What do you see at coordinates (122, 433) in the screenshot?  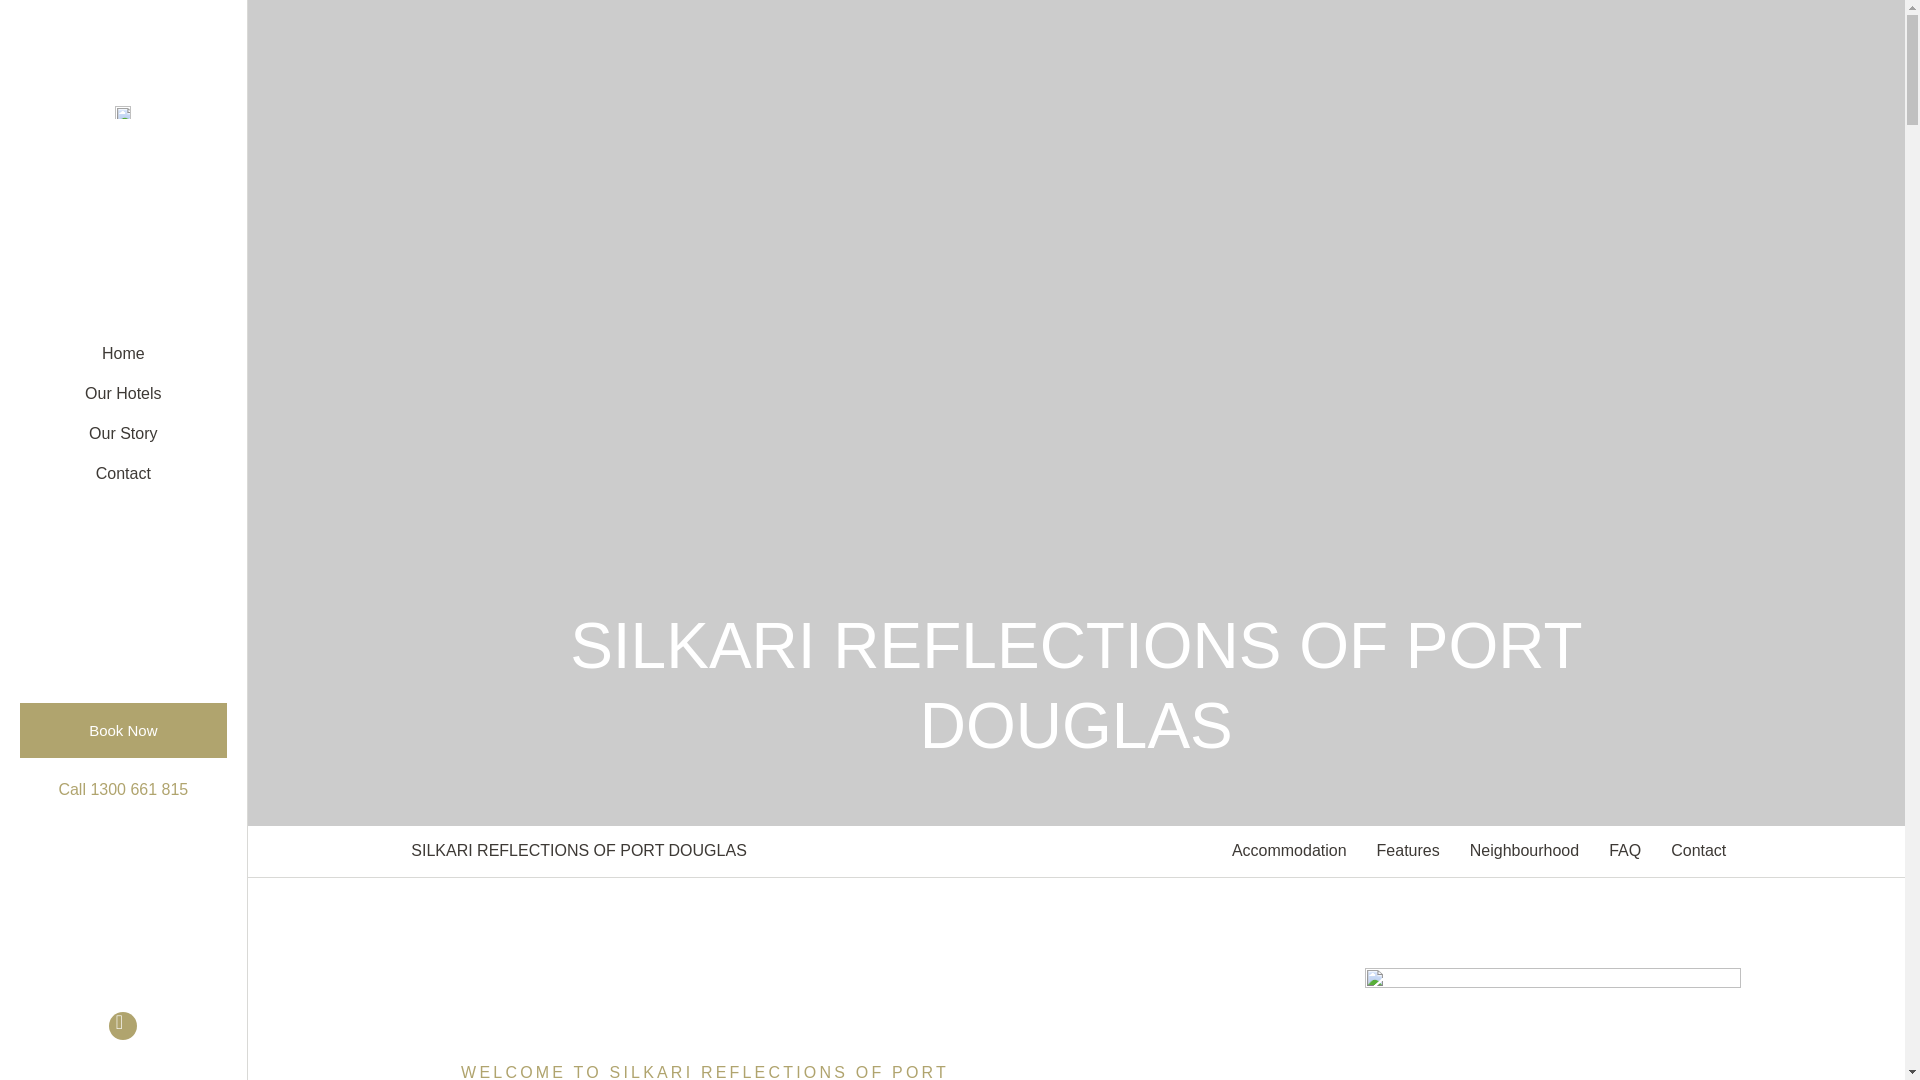 I see `Our Story` at bounding box center [122, 433].